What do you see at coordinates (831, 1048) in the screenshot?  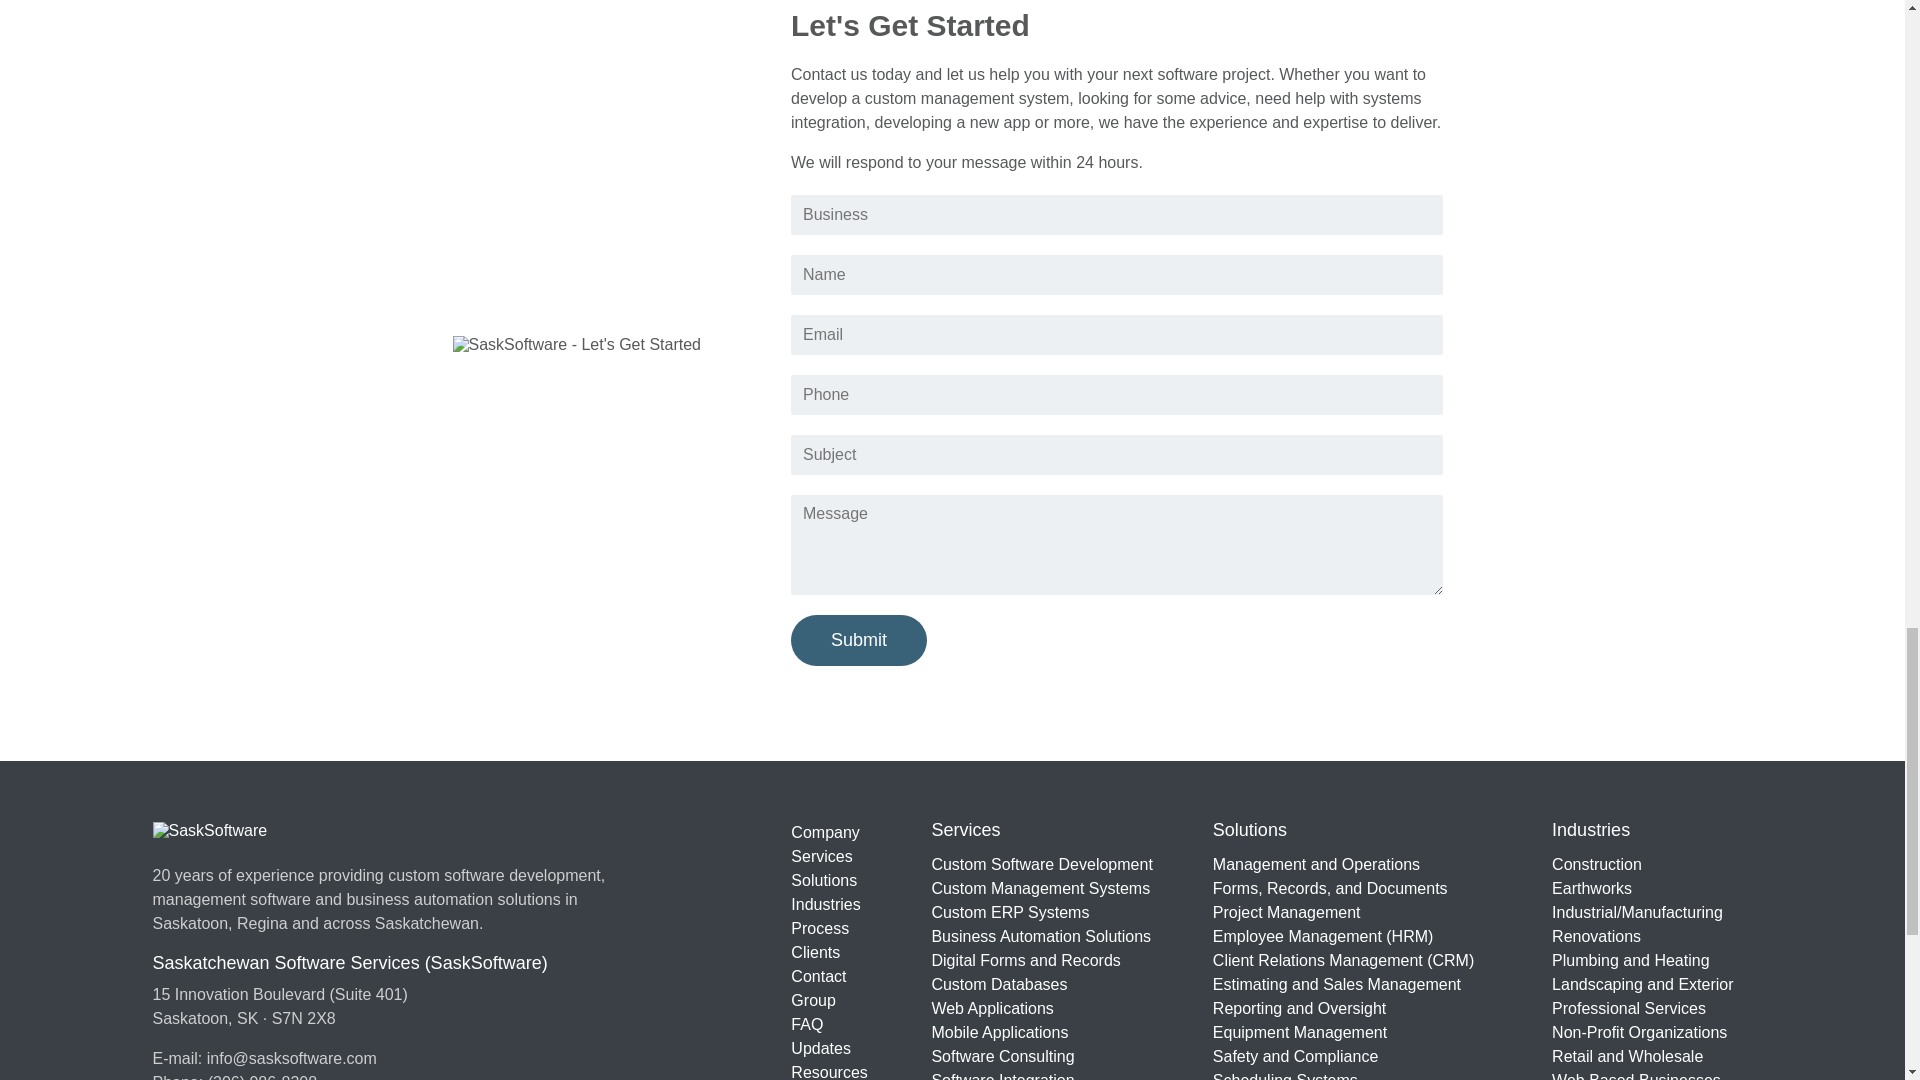 I see `Updates` at bounding box center [831, 1048].